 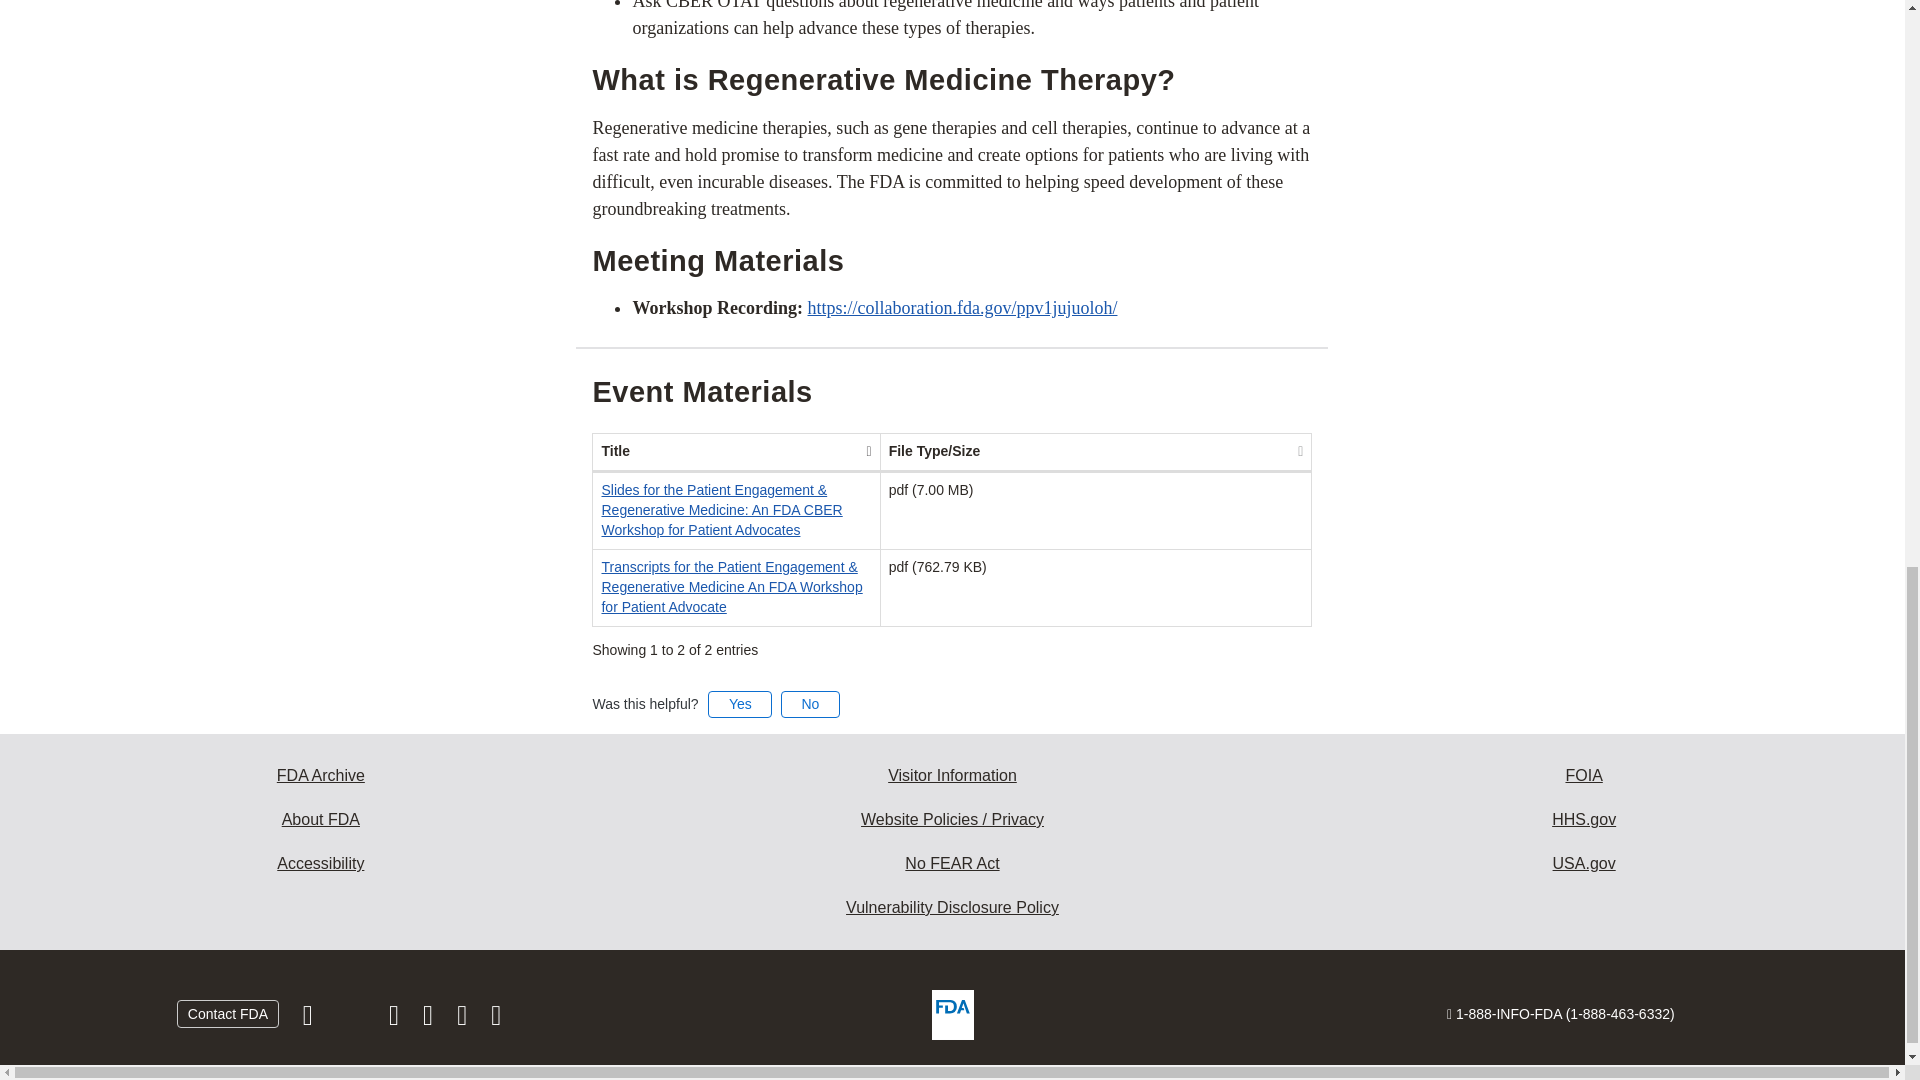 What do you see at coordinates (395, 1020) in the screenshot?
I see `Follow FDA on Instagram` at bounding box center [395, 1020].